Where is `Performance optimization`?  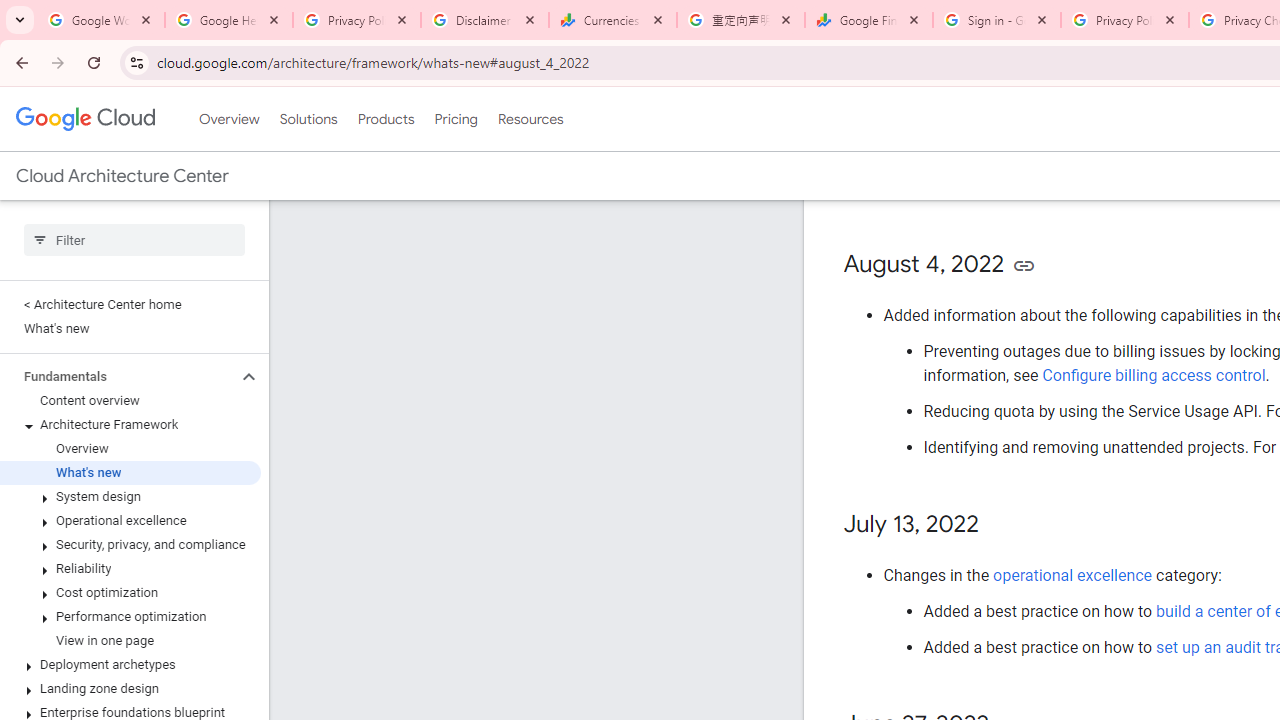
Performance optimization is located at coordinates (130, 616).